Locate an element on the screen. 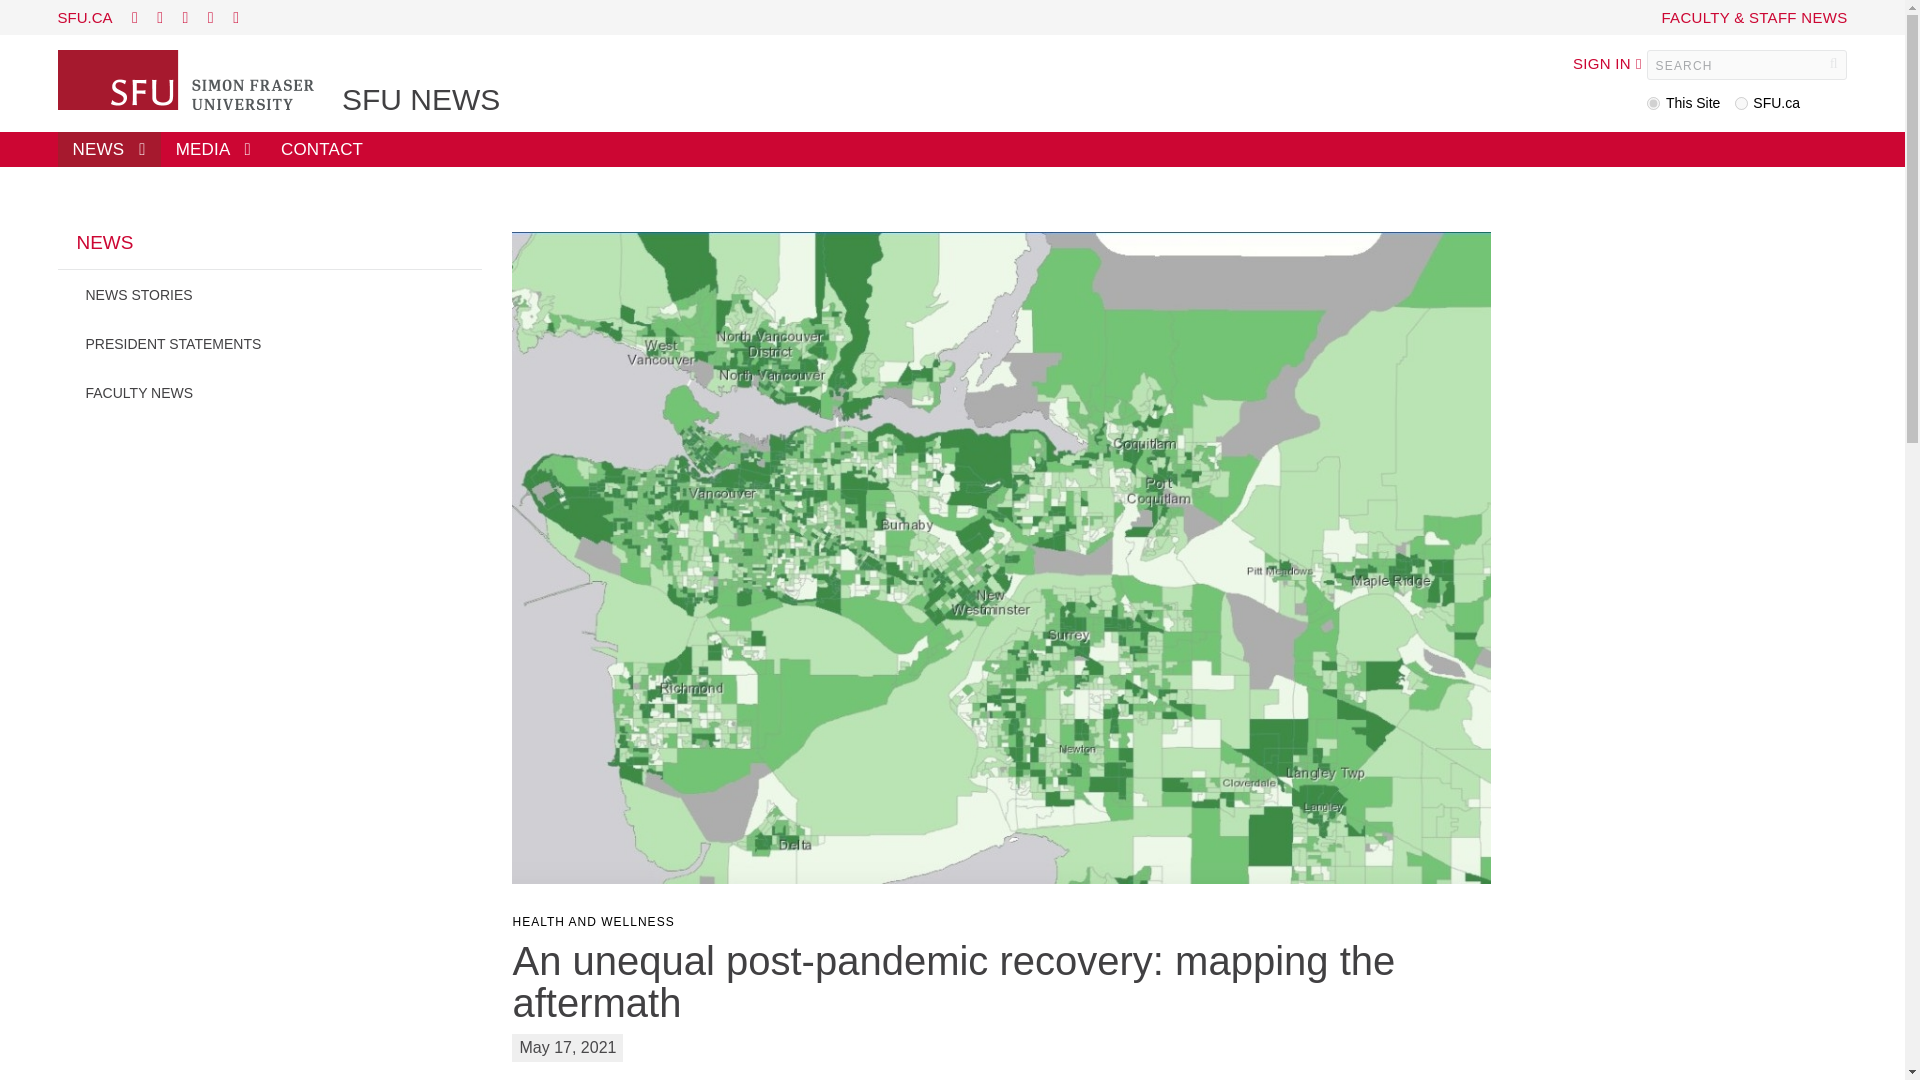 The height and width of the screenshot is (1080, 1920). PRESIDENT STATEMENTS is located at coordinates (270, 343).